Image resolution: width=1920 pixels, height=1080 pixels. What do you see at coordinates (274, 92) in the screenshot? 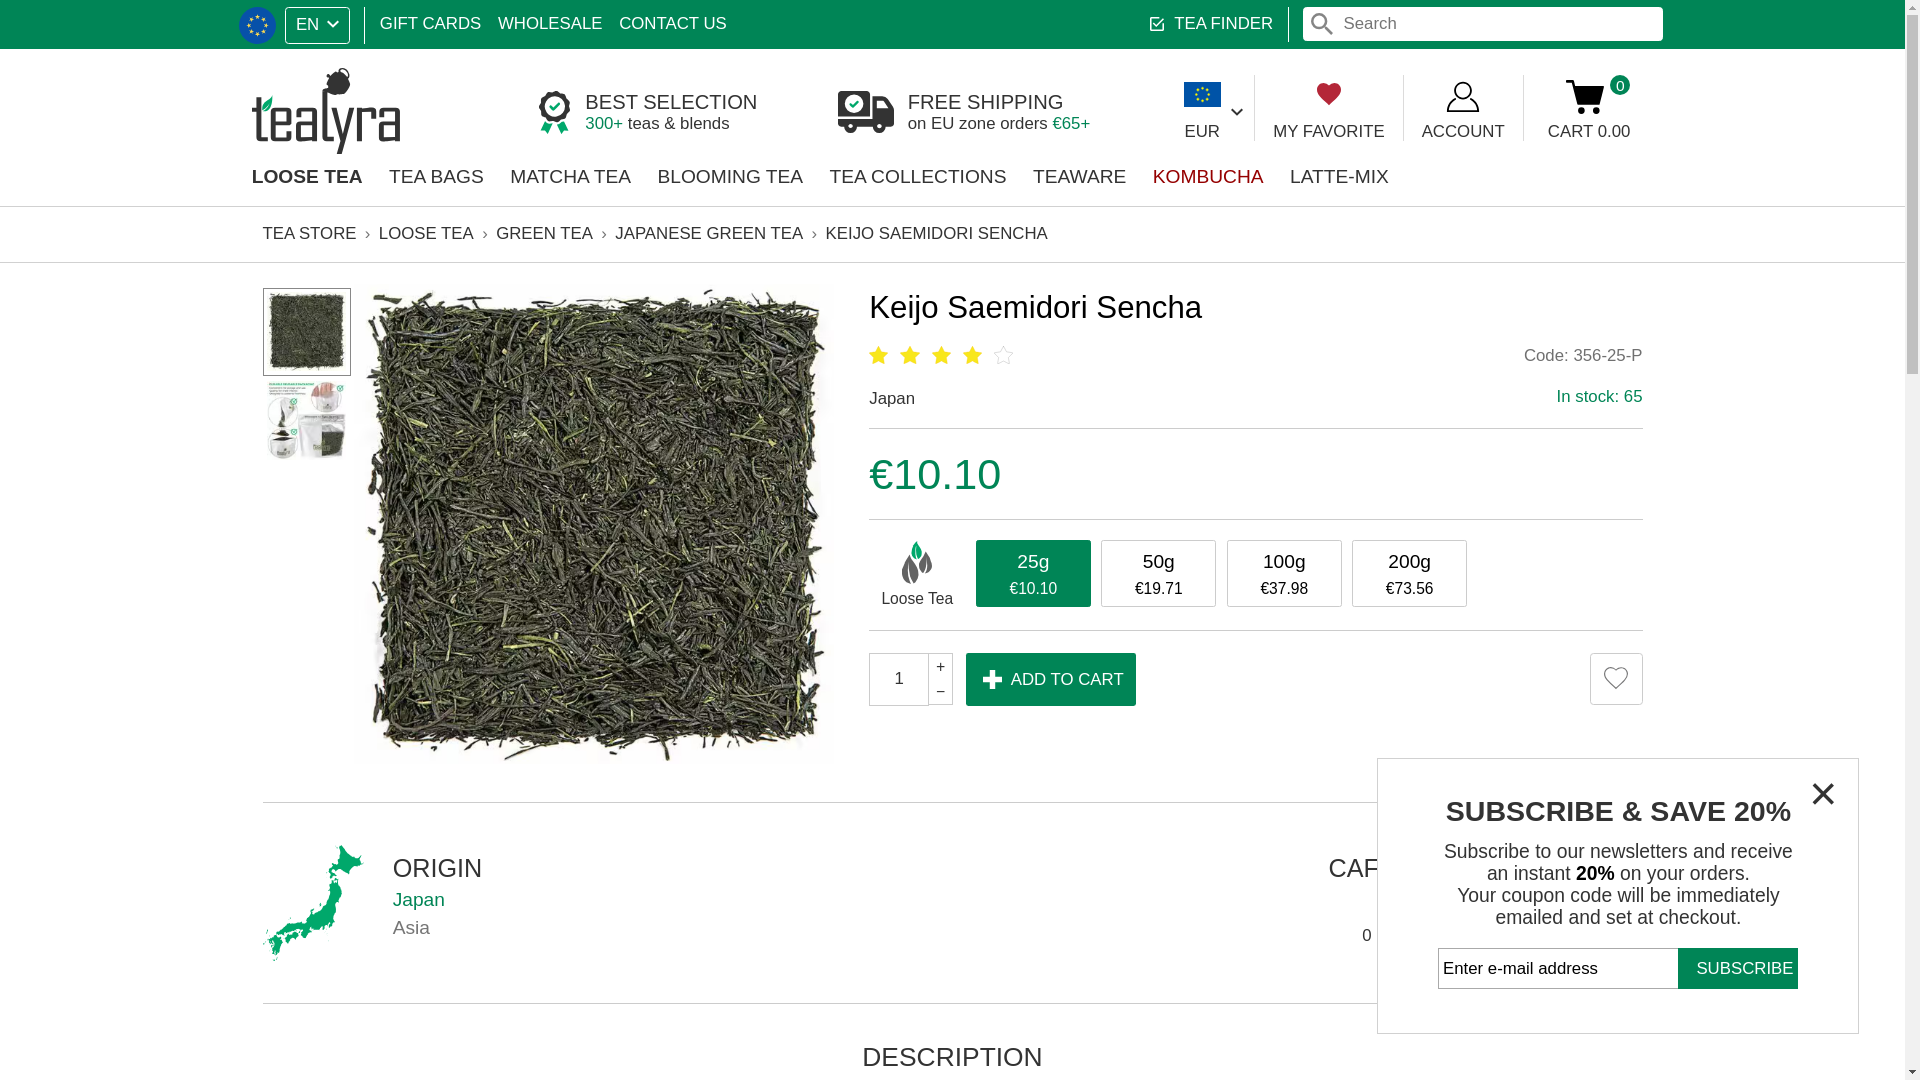
I see `Tealyra Europe` at bounding box center [274, 92].